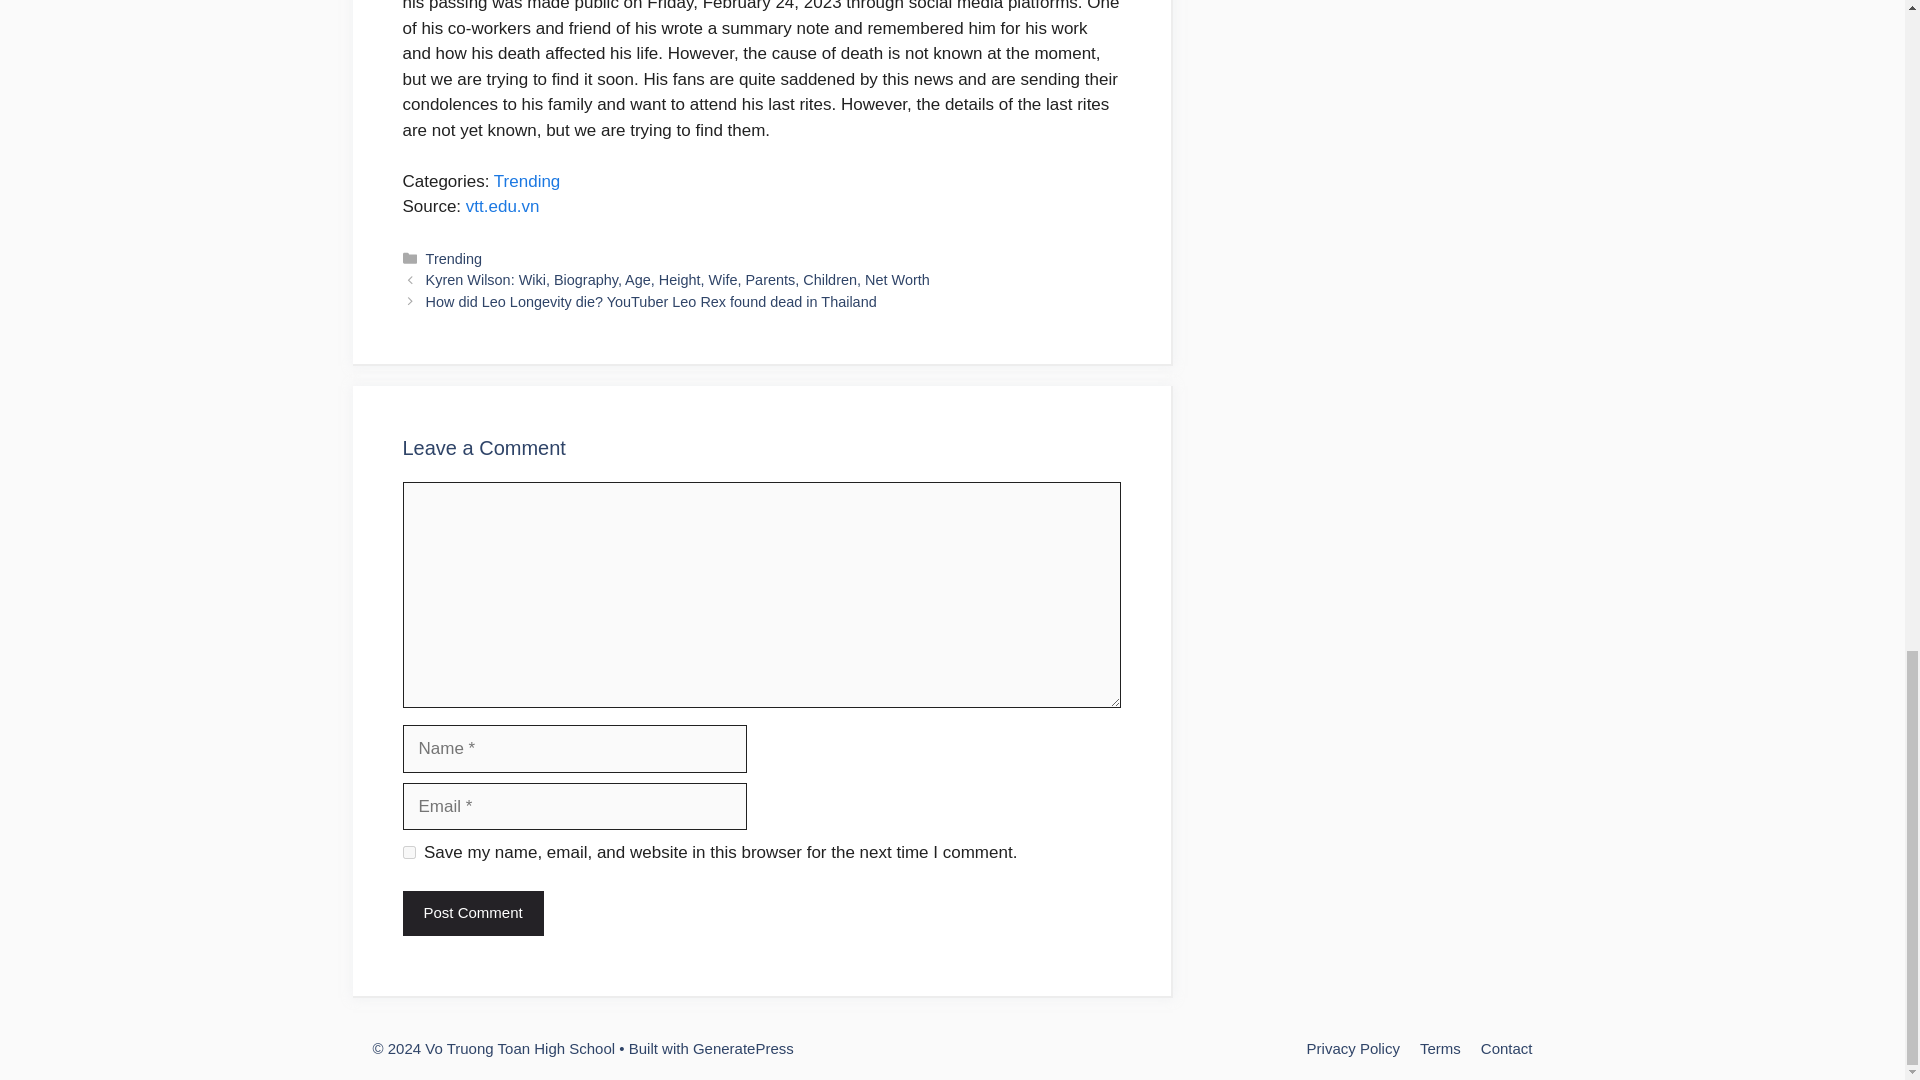  What do you see at coordinates (454, 258) in the screenshot?
I see `Trending` at bounding box center [454, 258].